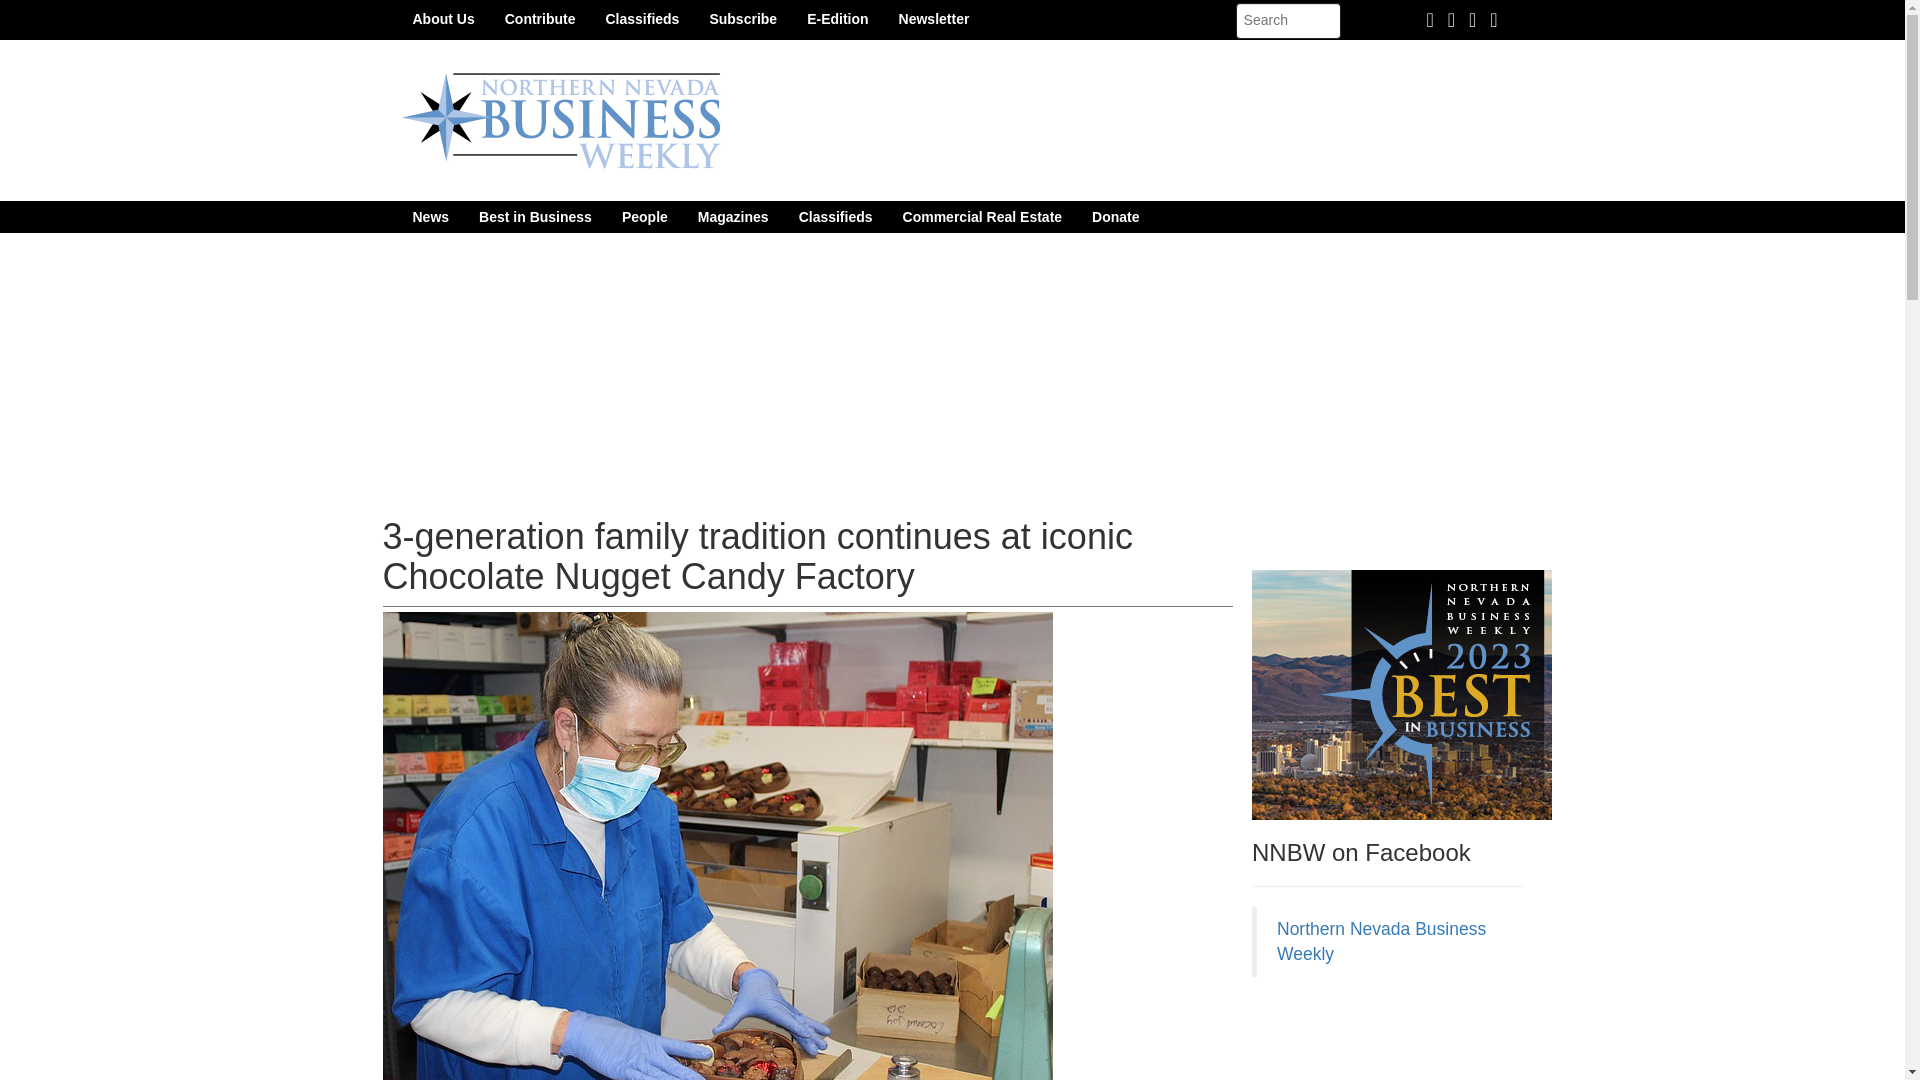 The image size is (1920, 1080). Describe the element at coordinates (1115, 216) in the screenshot. I see `Donate` at that location.